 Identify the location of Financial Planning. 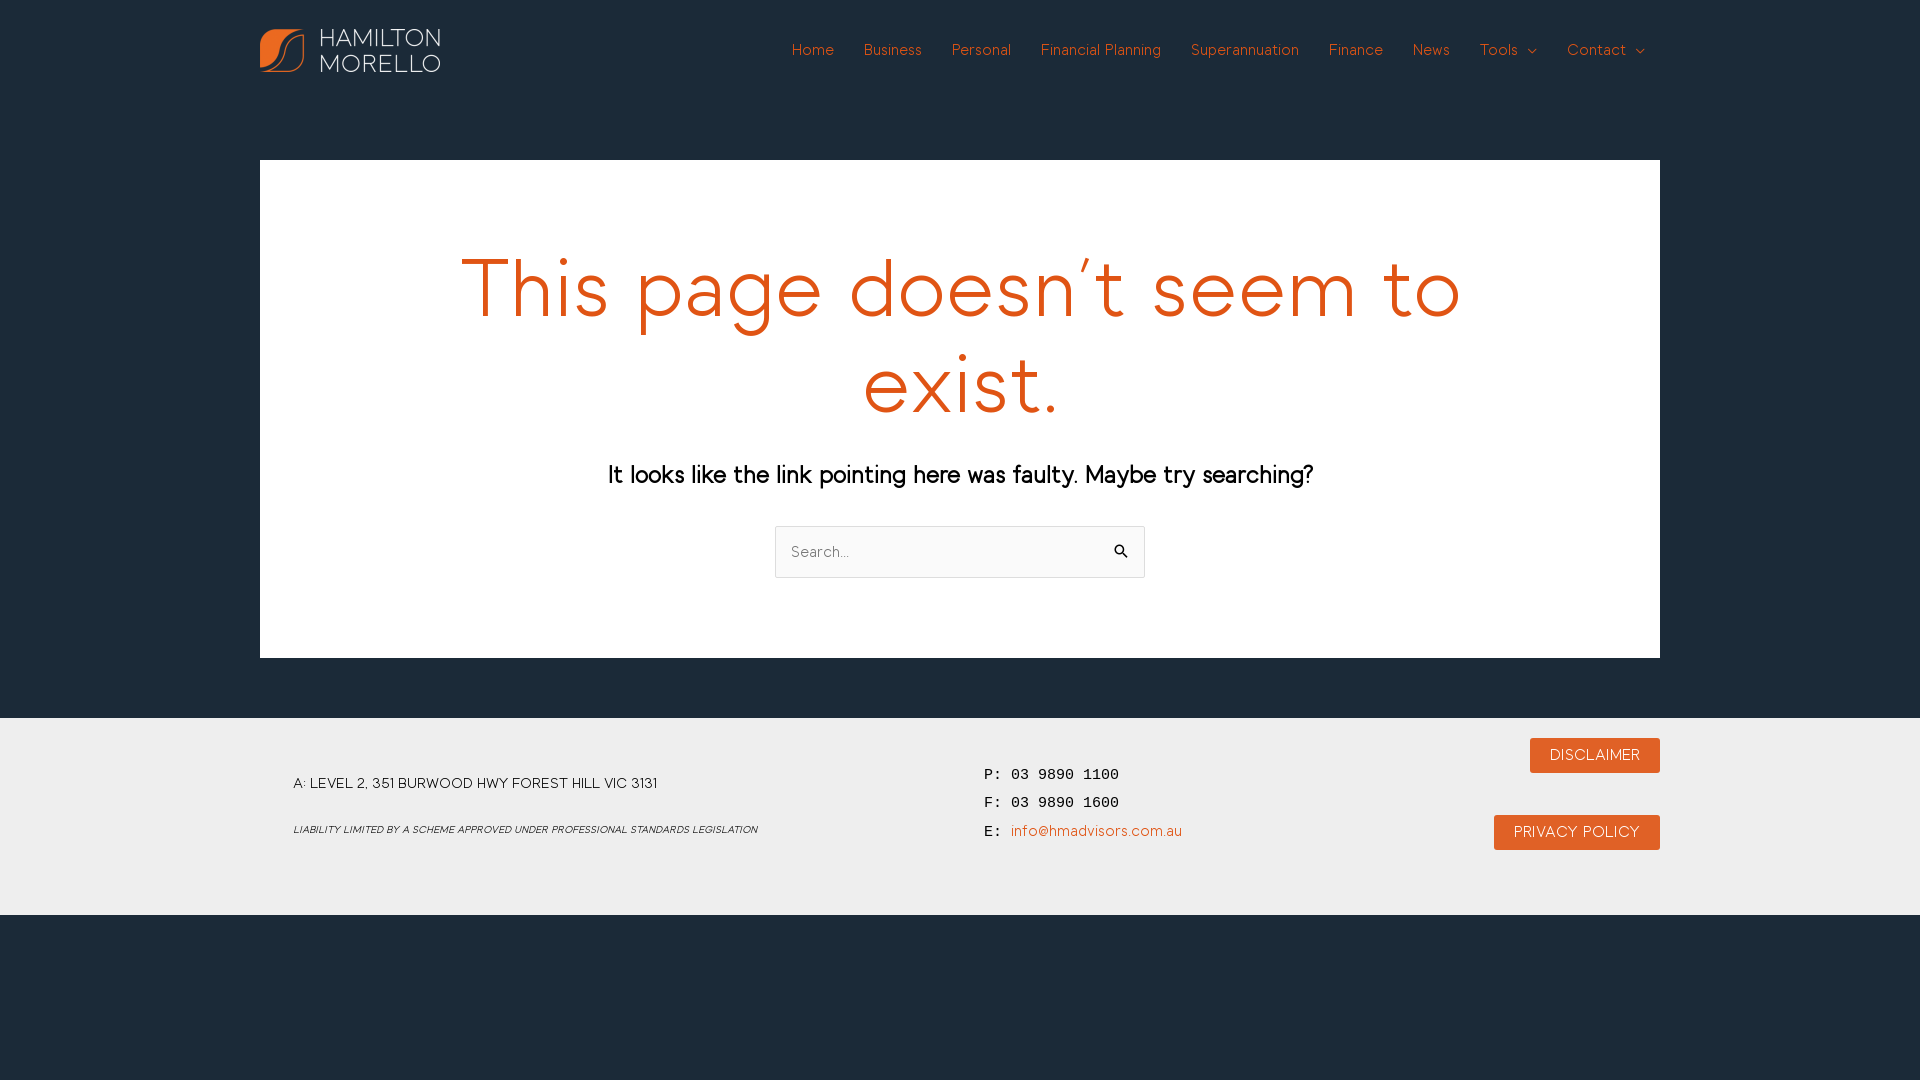
(1101, 50).